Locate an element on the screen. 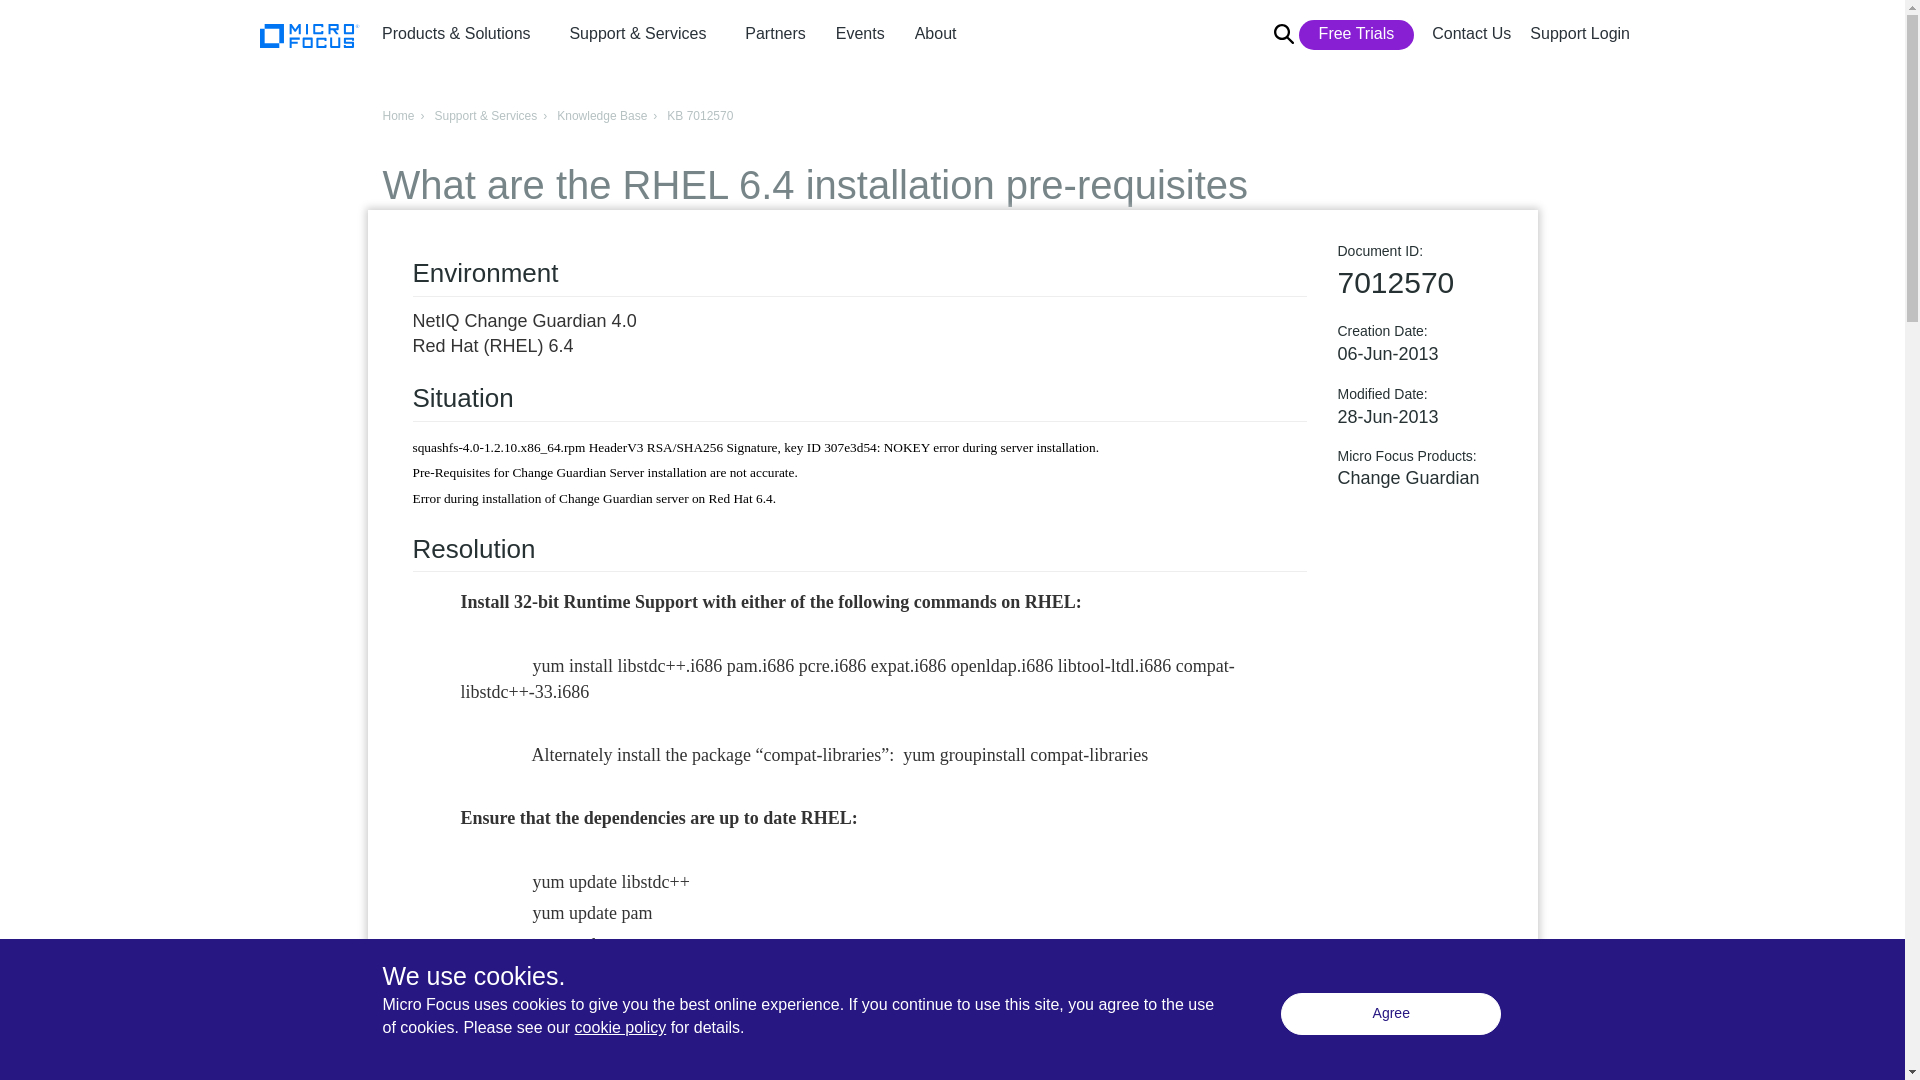 This screenshot has width=1920, height=1080. Agree is located at coordinates (1390, 1013).